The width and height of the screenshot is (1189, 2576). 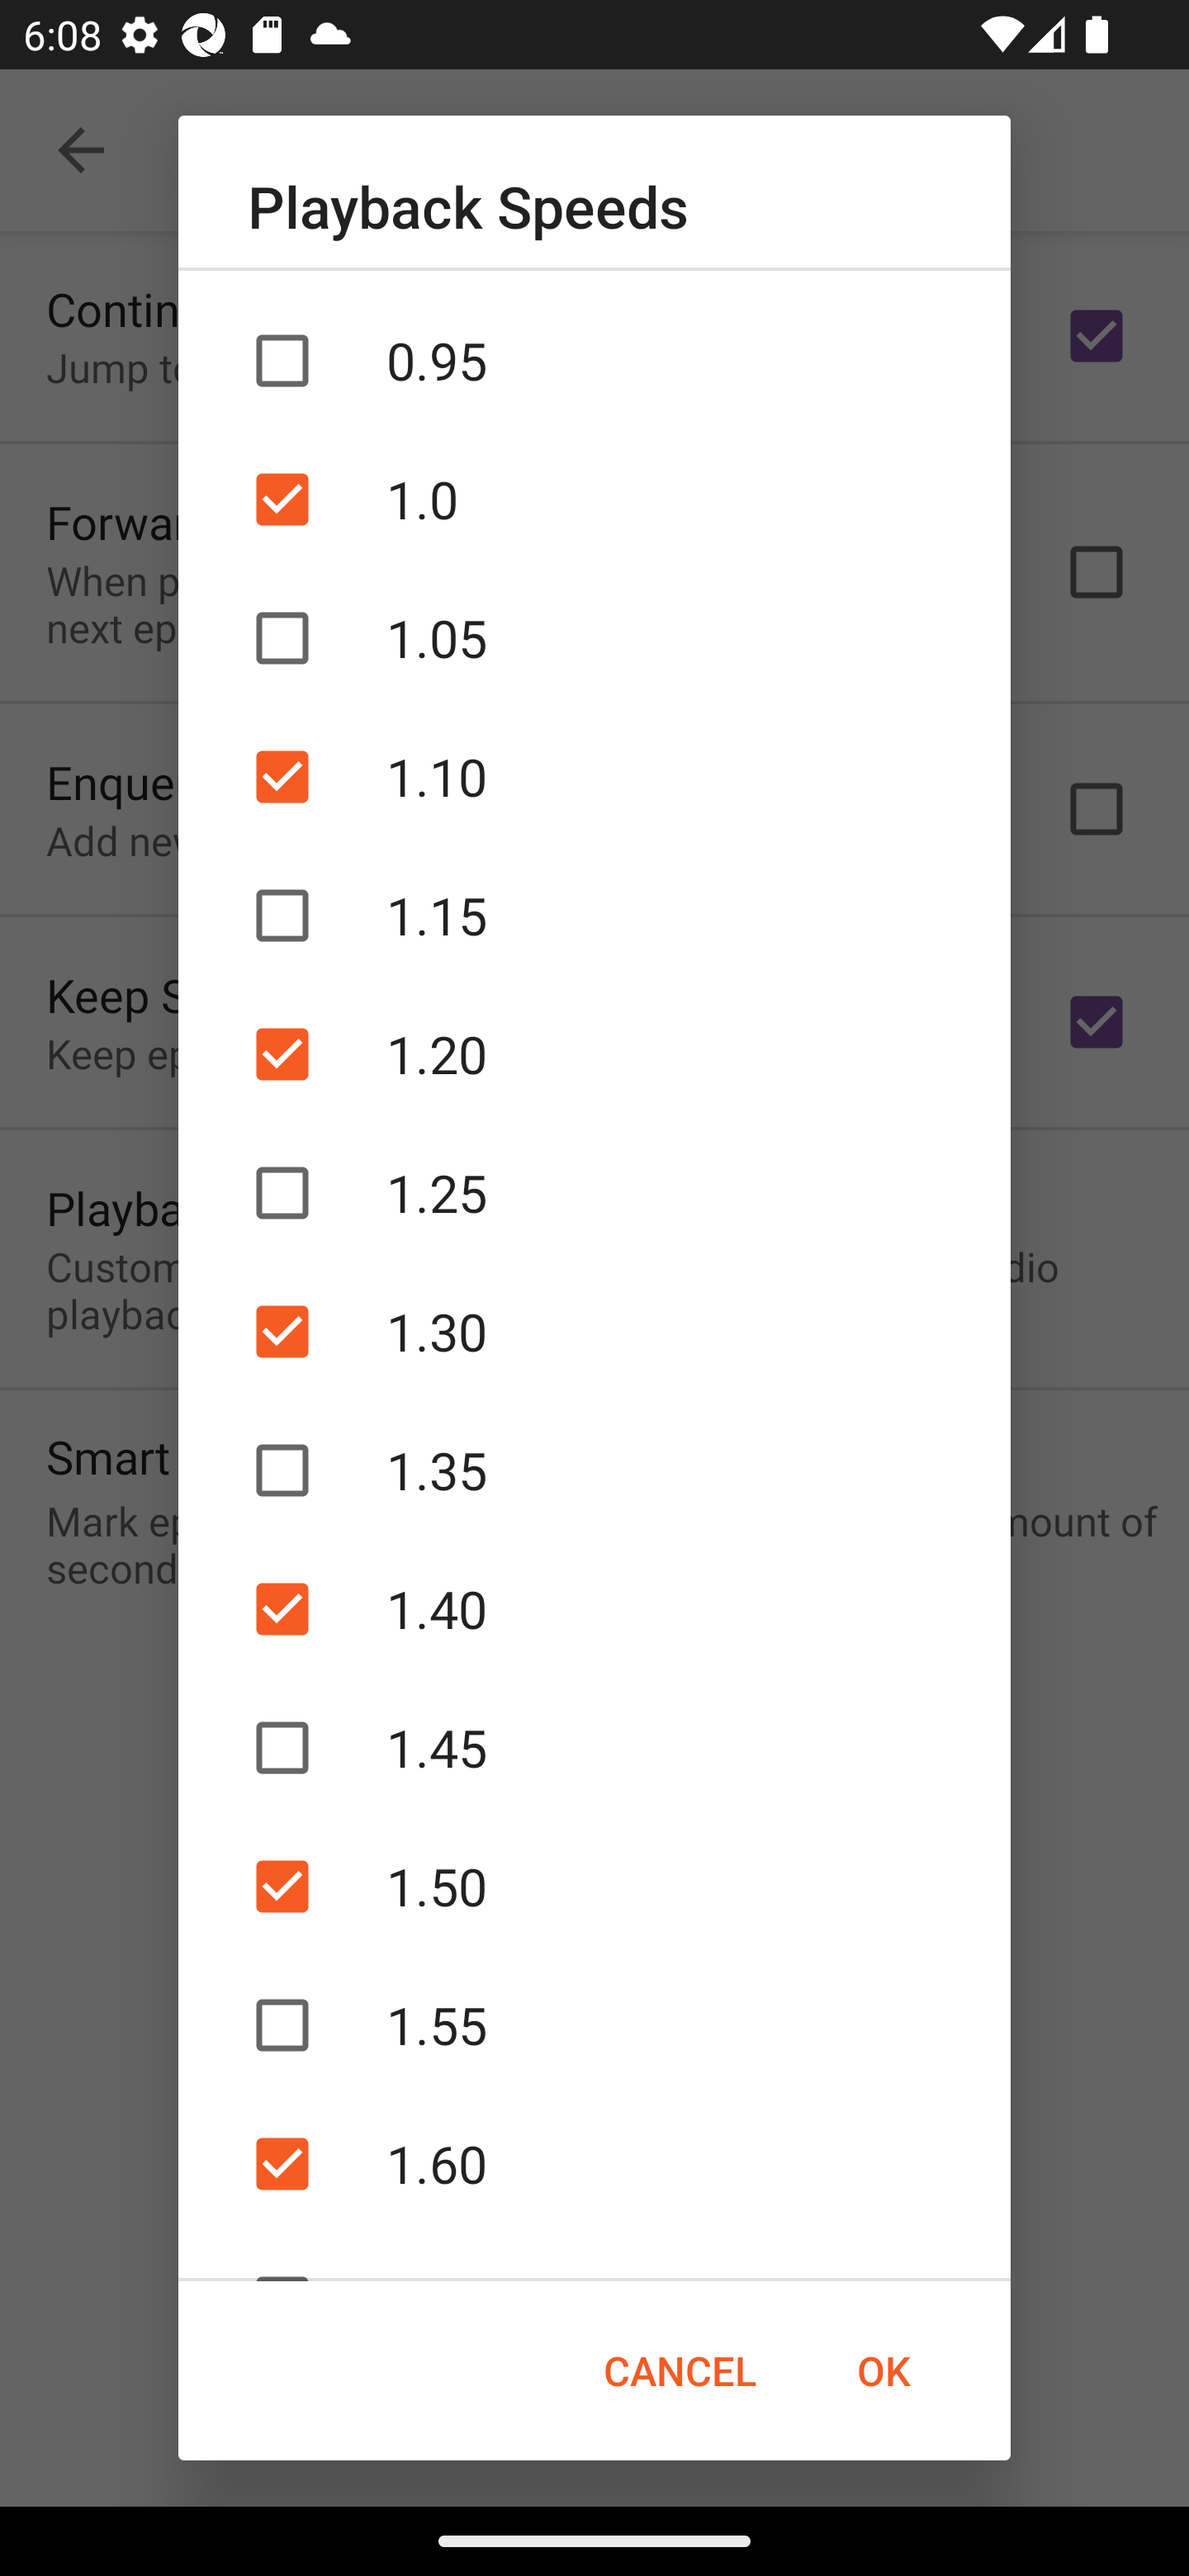 I want to click on 1.20, so click(x=594, y=1054).